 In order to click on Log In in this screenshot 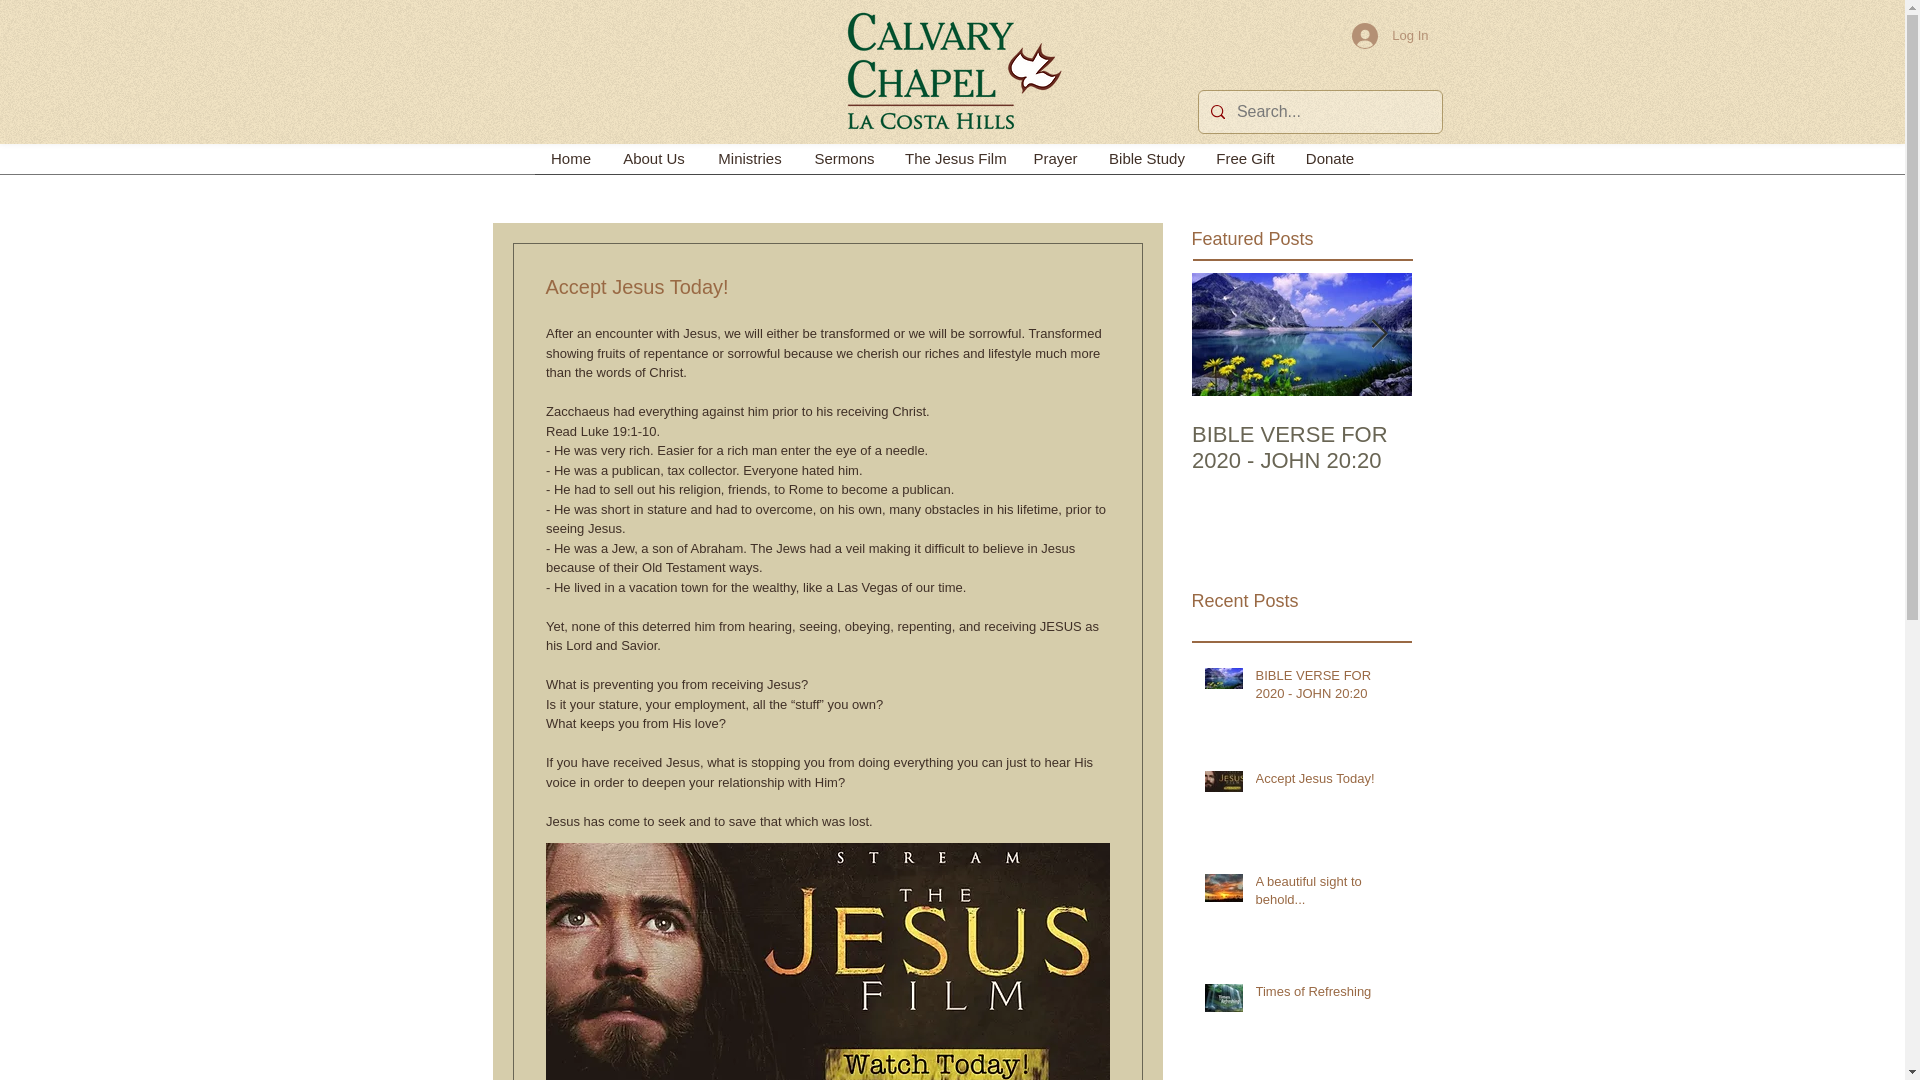, I will do `click(1390, 36)`.